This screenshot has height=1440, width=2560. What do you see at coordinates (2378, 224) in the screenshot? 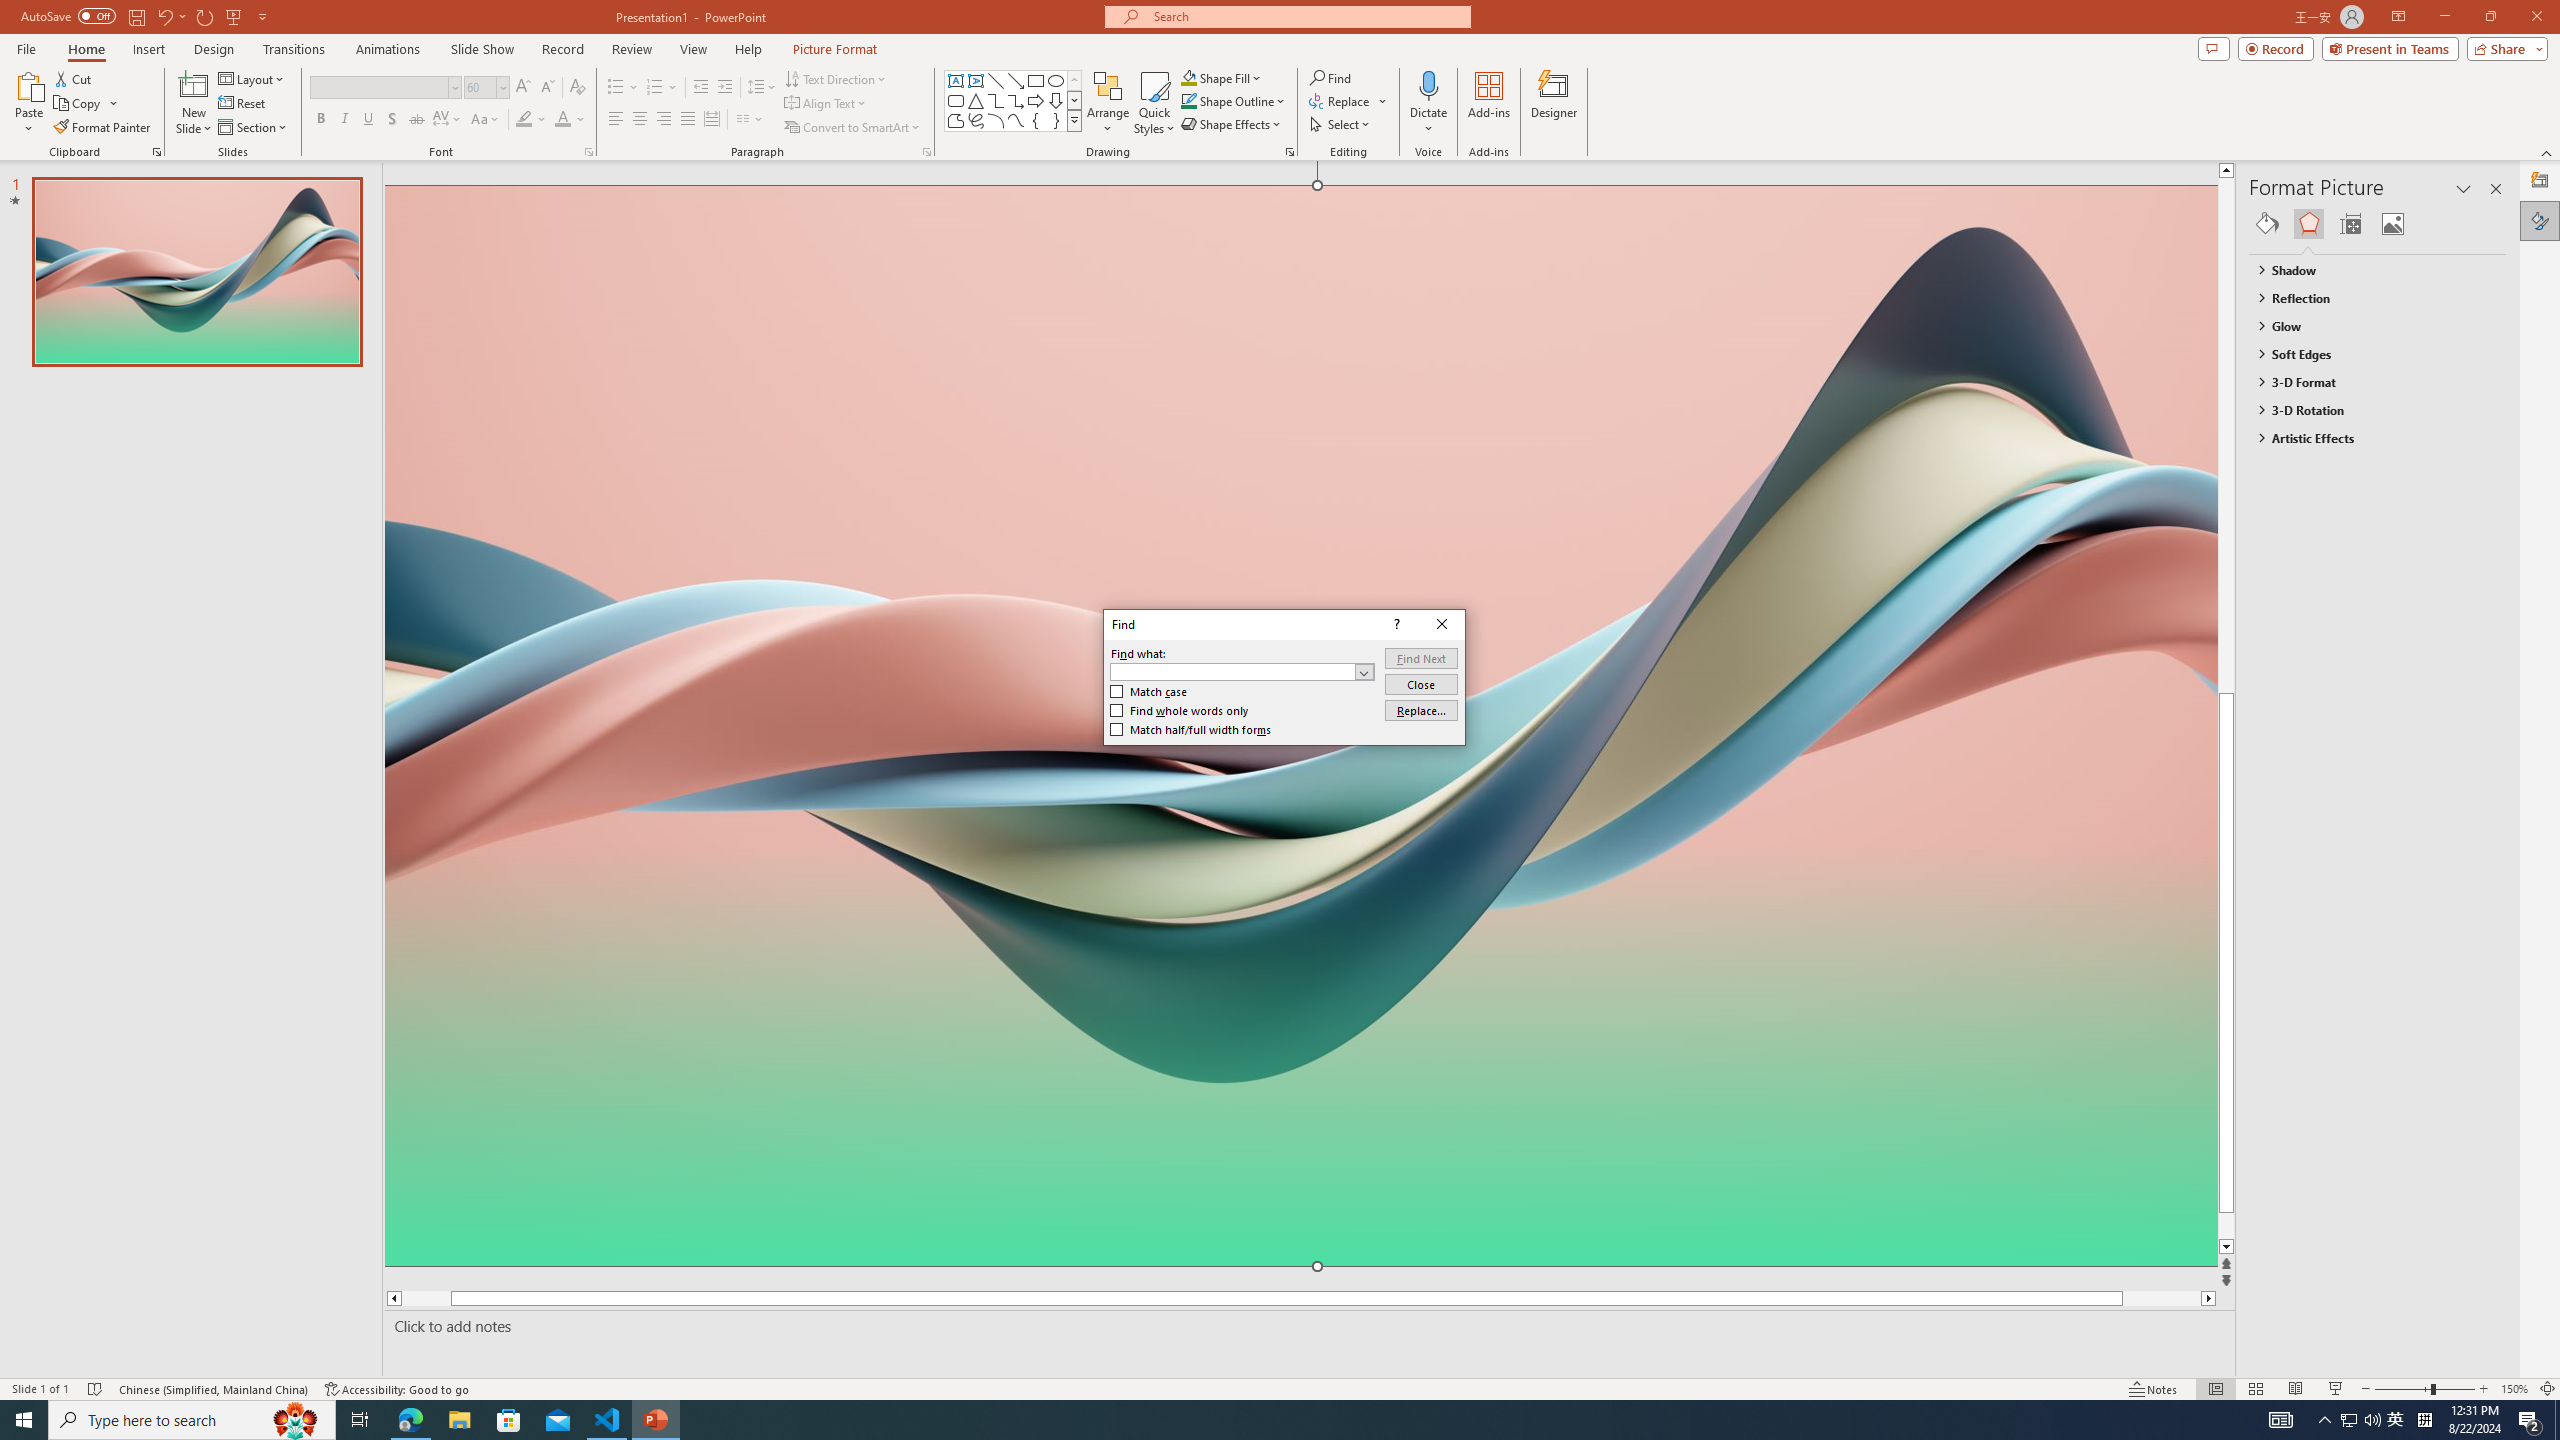
I see `Class: NetUIGalleryContainer` at bounding box center [2378, 224].